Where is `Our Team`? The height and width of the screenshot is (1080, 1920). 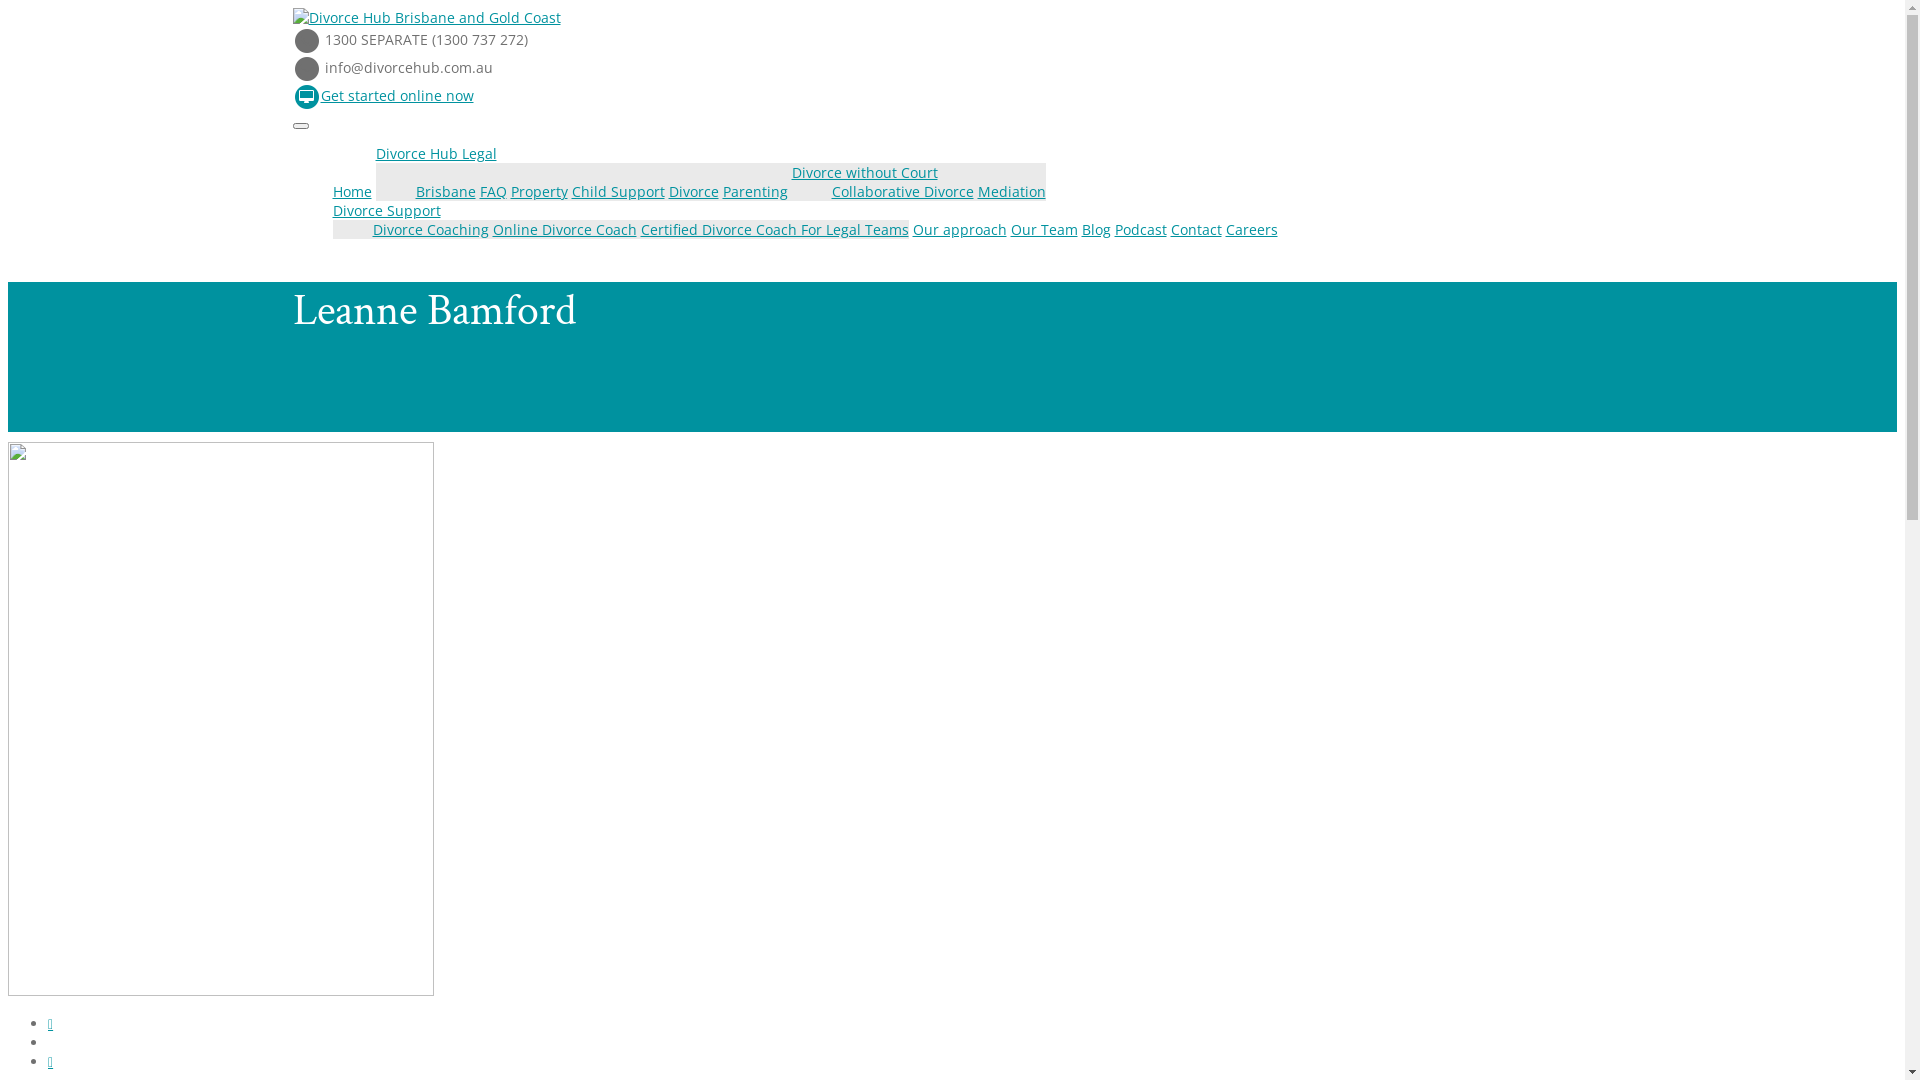
Our Team is located at coordinates (1043, 230).